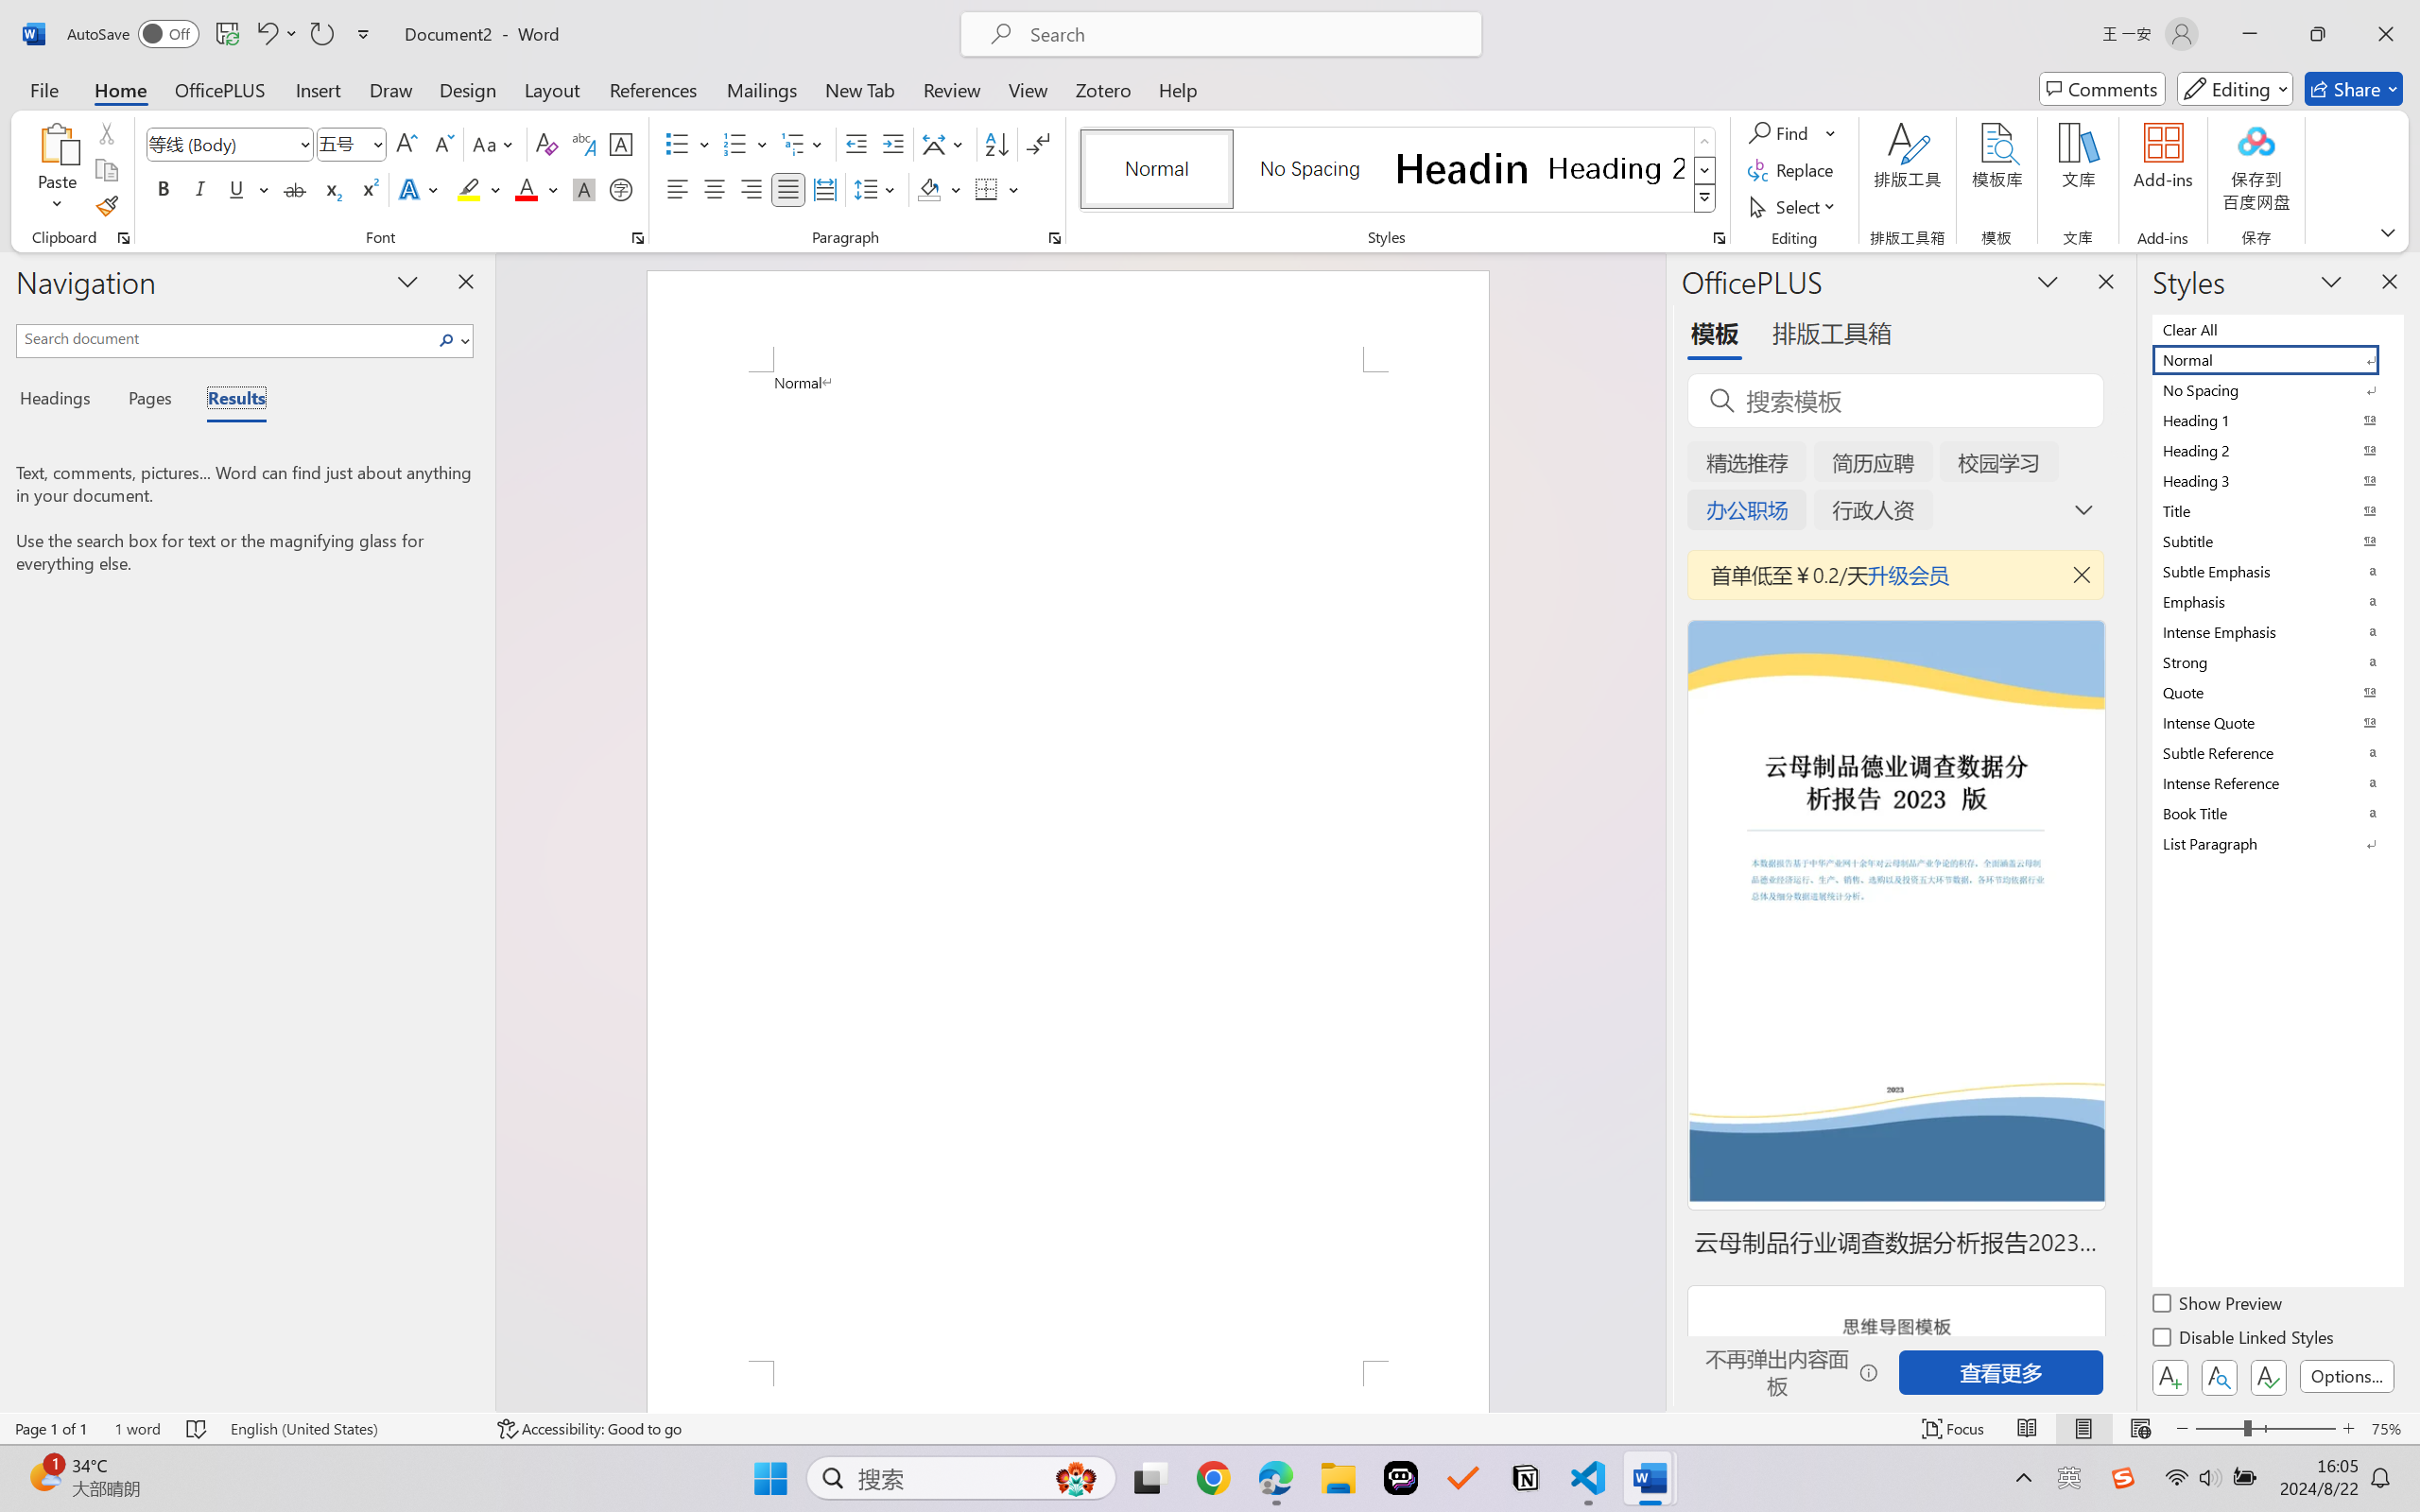 This screenshot has height=1512, width=2420. Describe the element at coordinates (2276, 661) in the screenshot. I see `Strong` at that location.